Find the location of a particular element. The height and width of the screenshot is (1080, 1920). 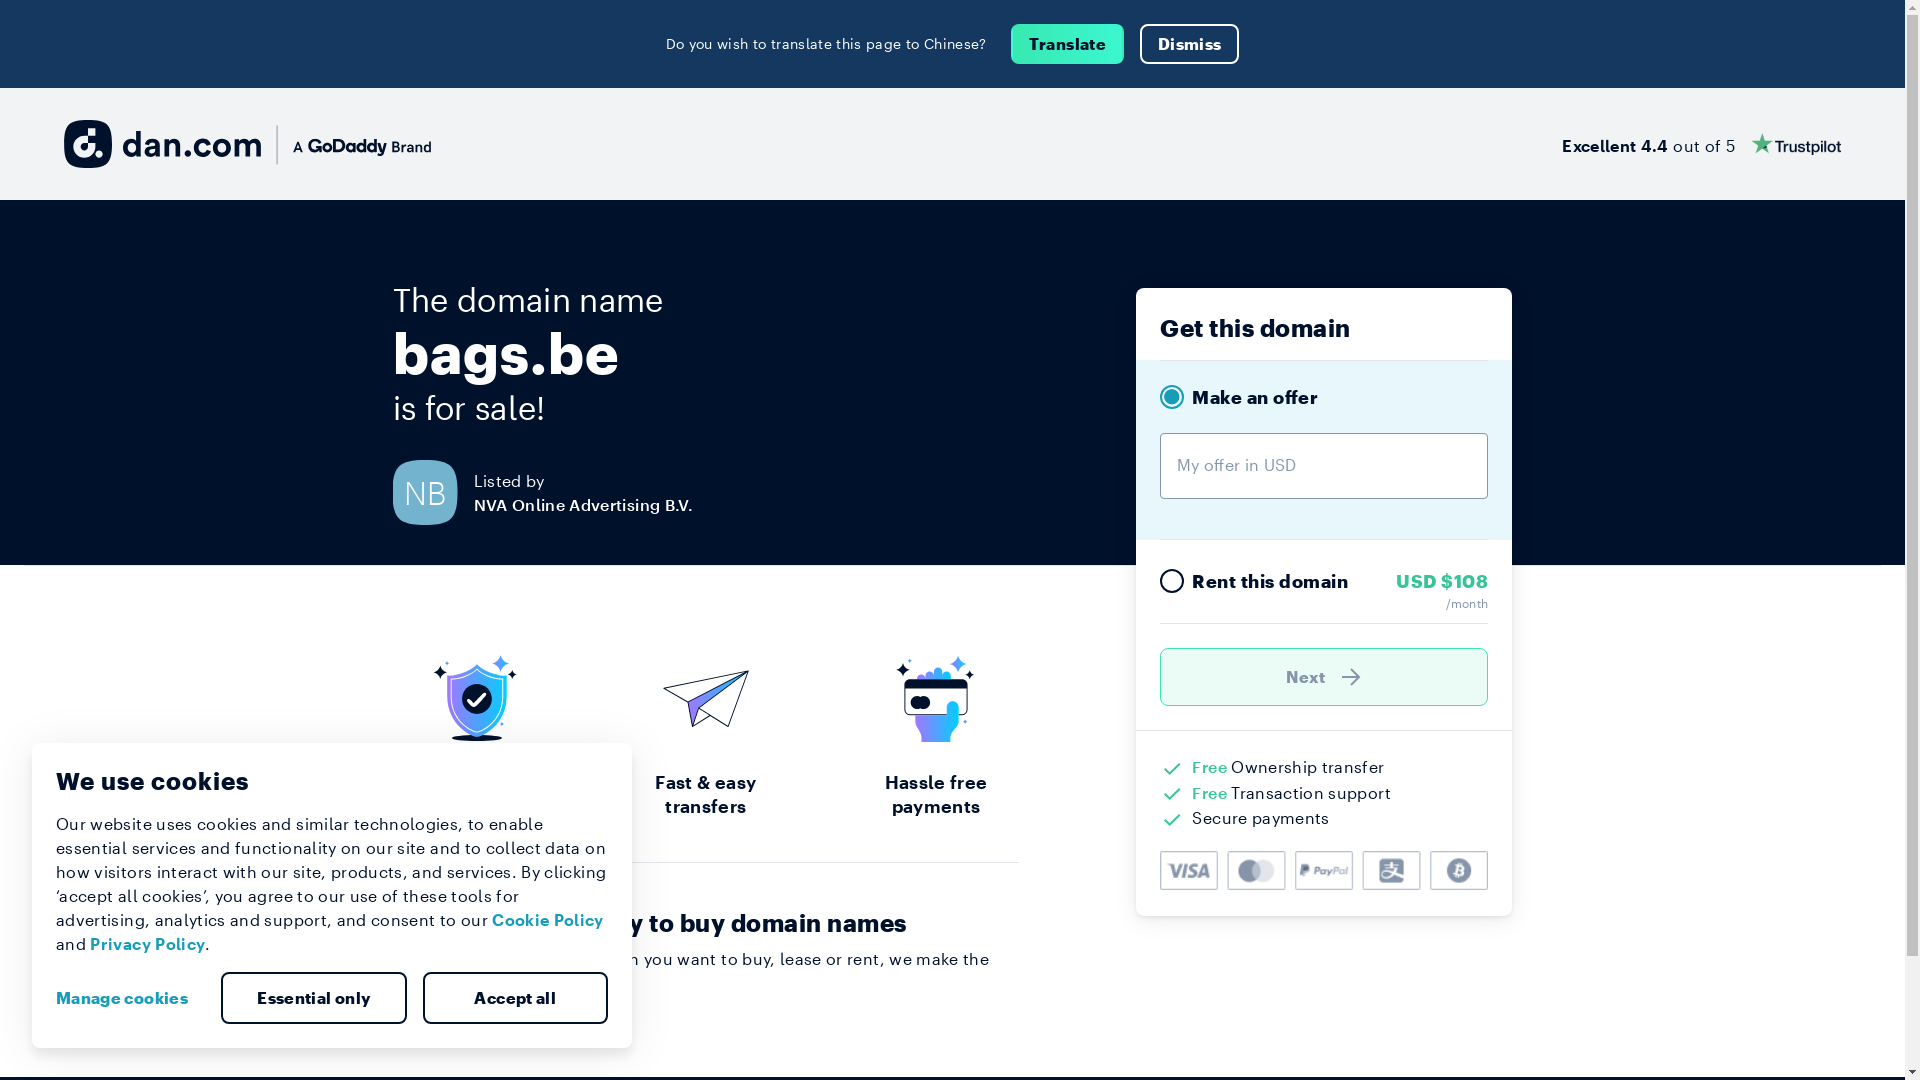

Privacy Policy is located at coordinates (148, 944).